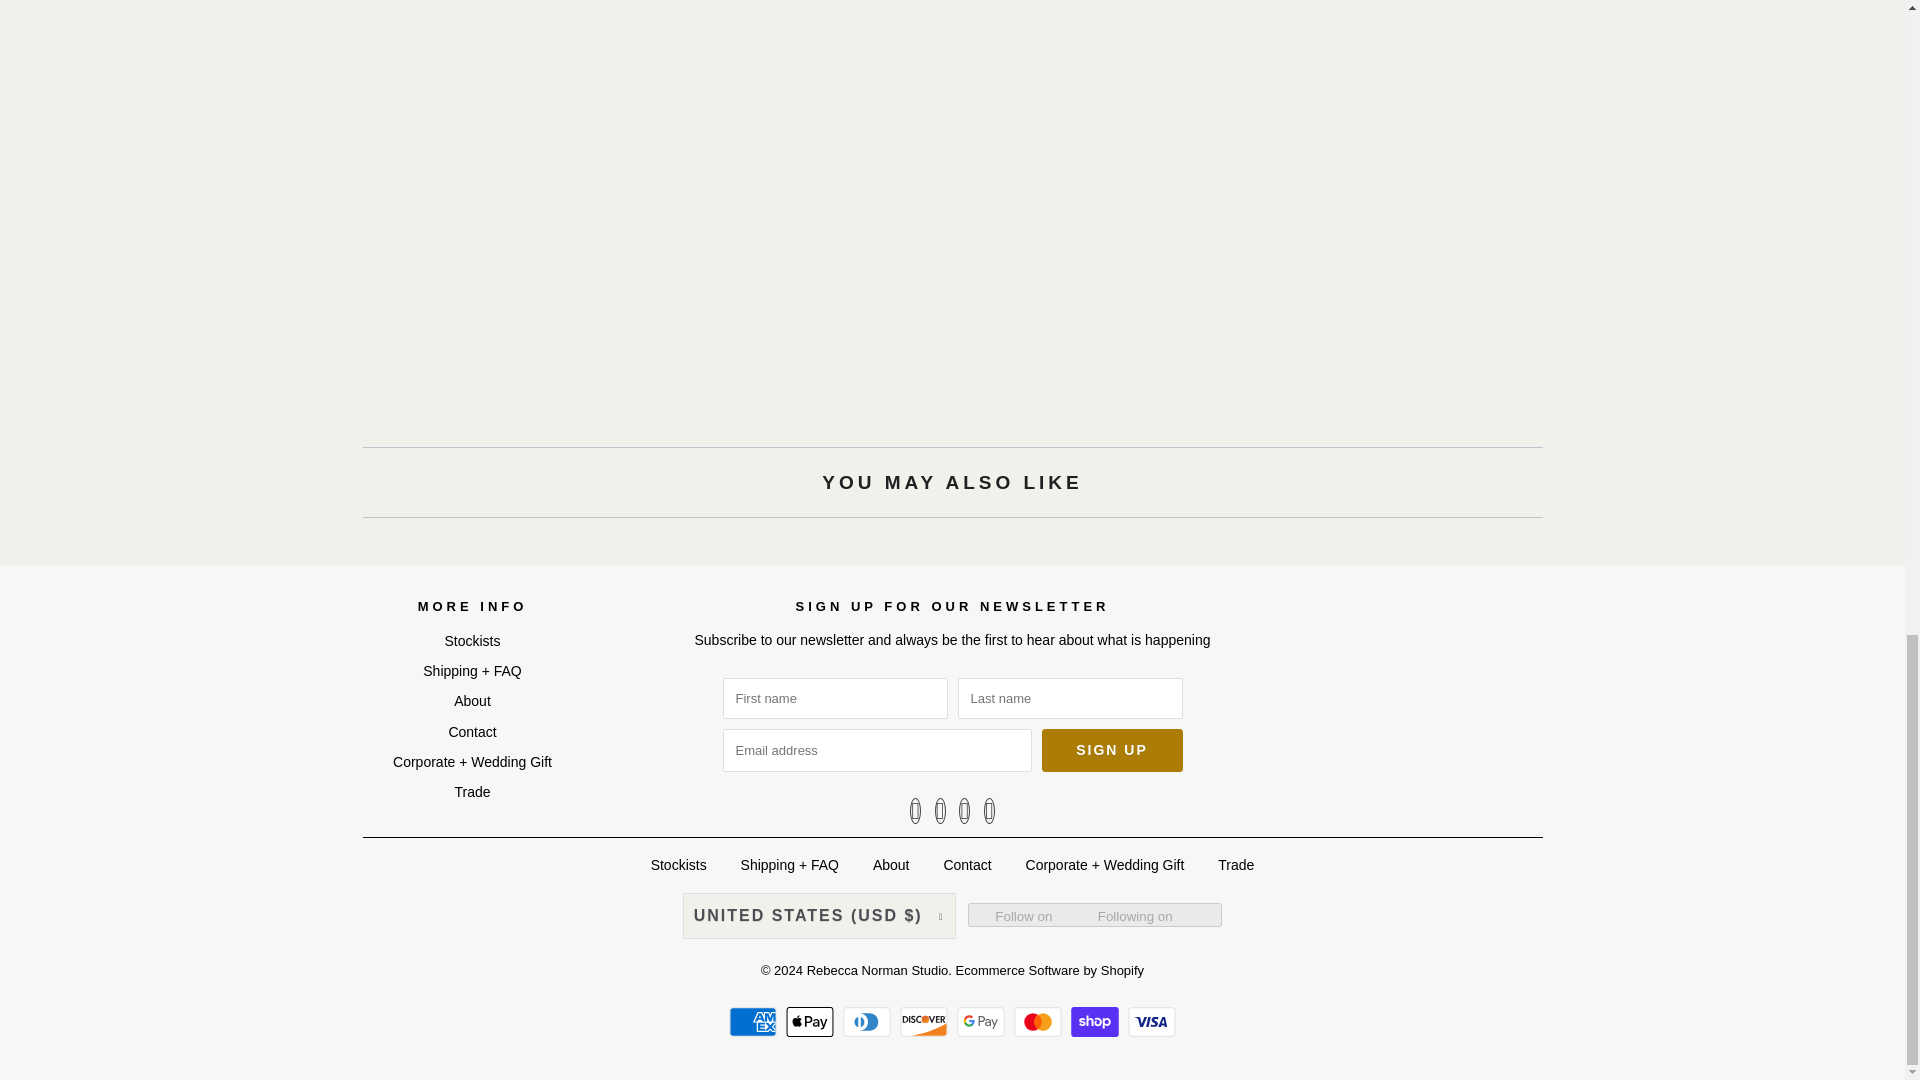 Image resolution: width=1920 pixels, height=1080 pixels. What do you see at coordinates (869, 1021) in the screenshot?
I see `Diners Club` at bounding box center [869, 1021].